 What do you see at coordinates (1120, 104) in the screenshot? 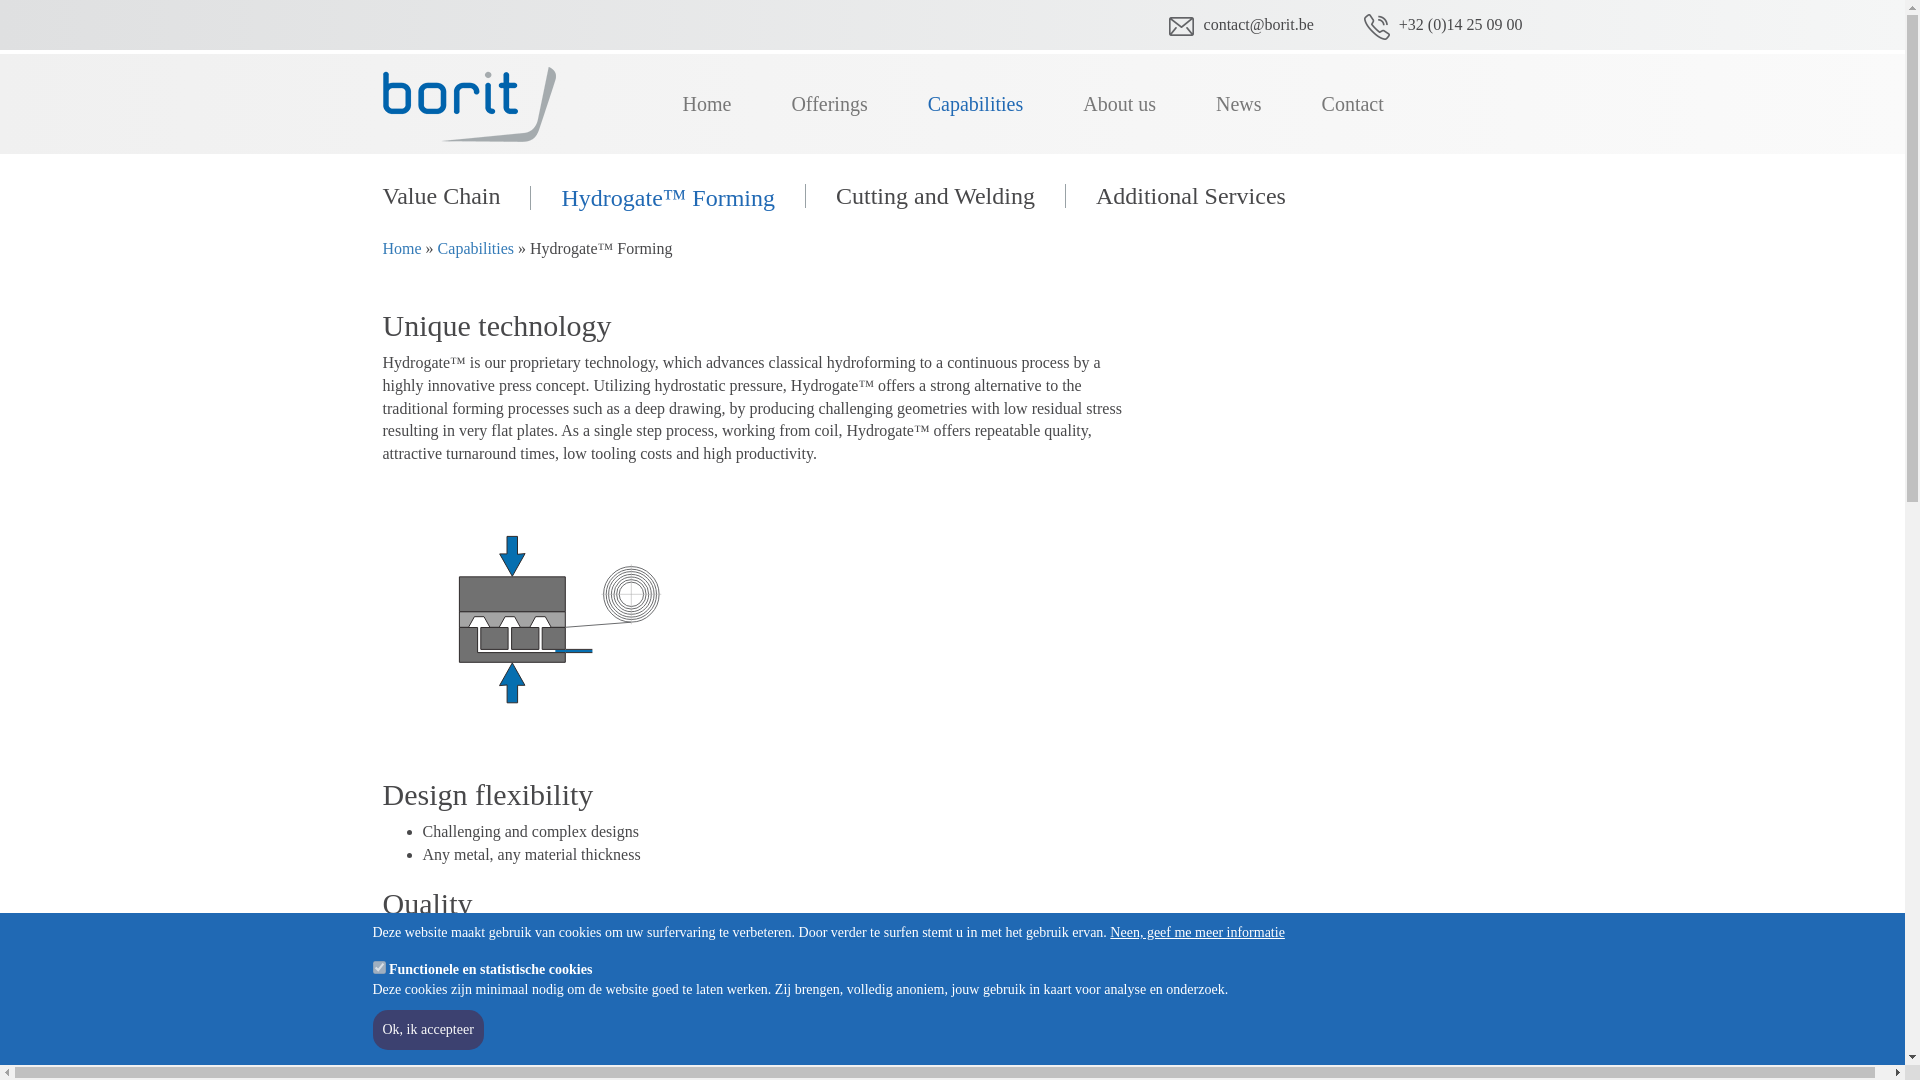
I see `About us` at bounding box center [1120, 104].